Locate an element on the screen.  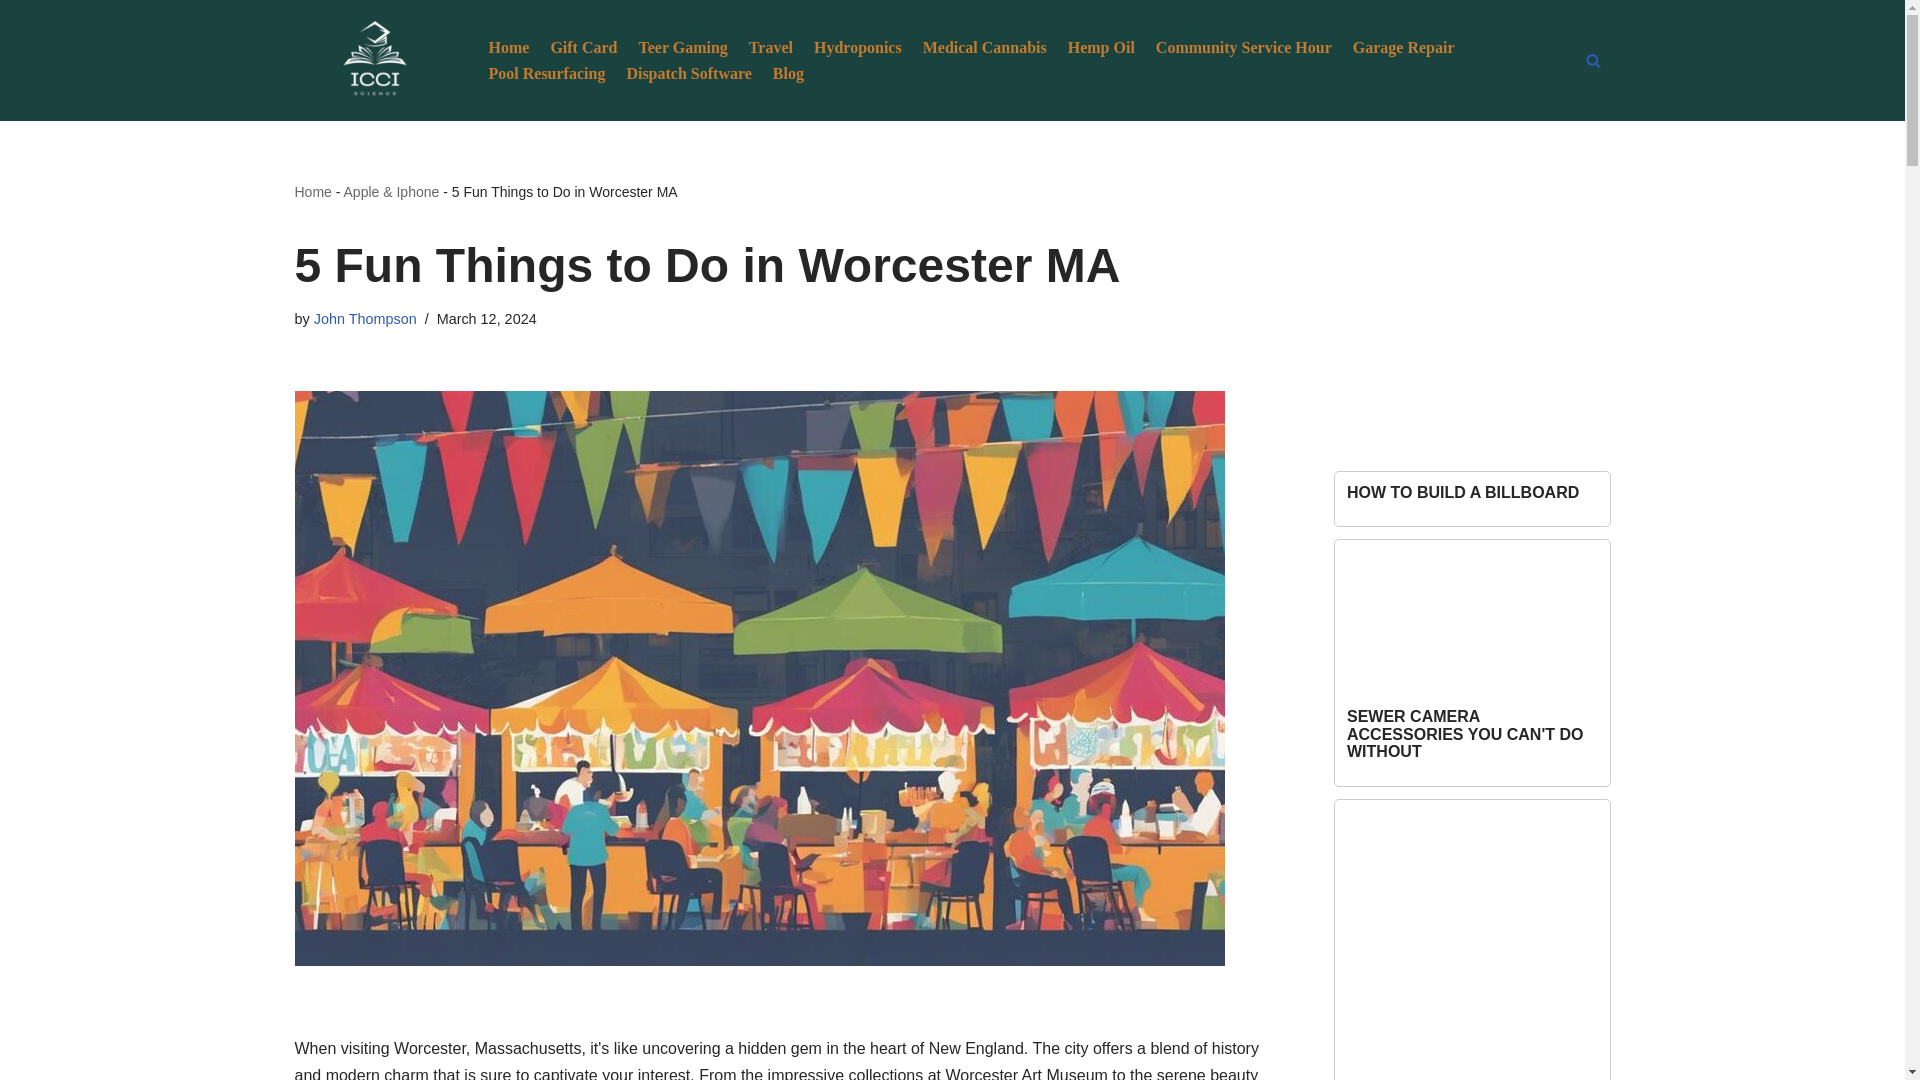
John Thompson is located at coordinates (365, 319).